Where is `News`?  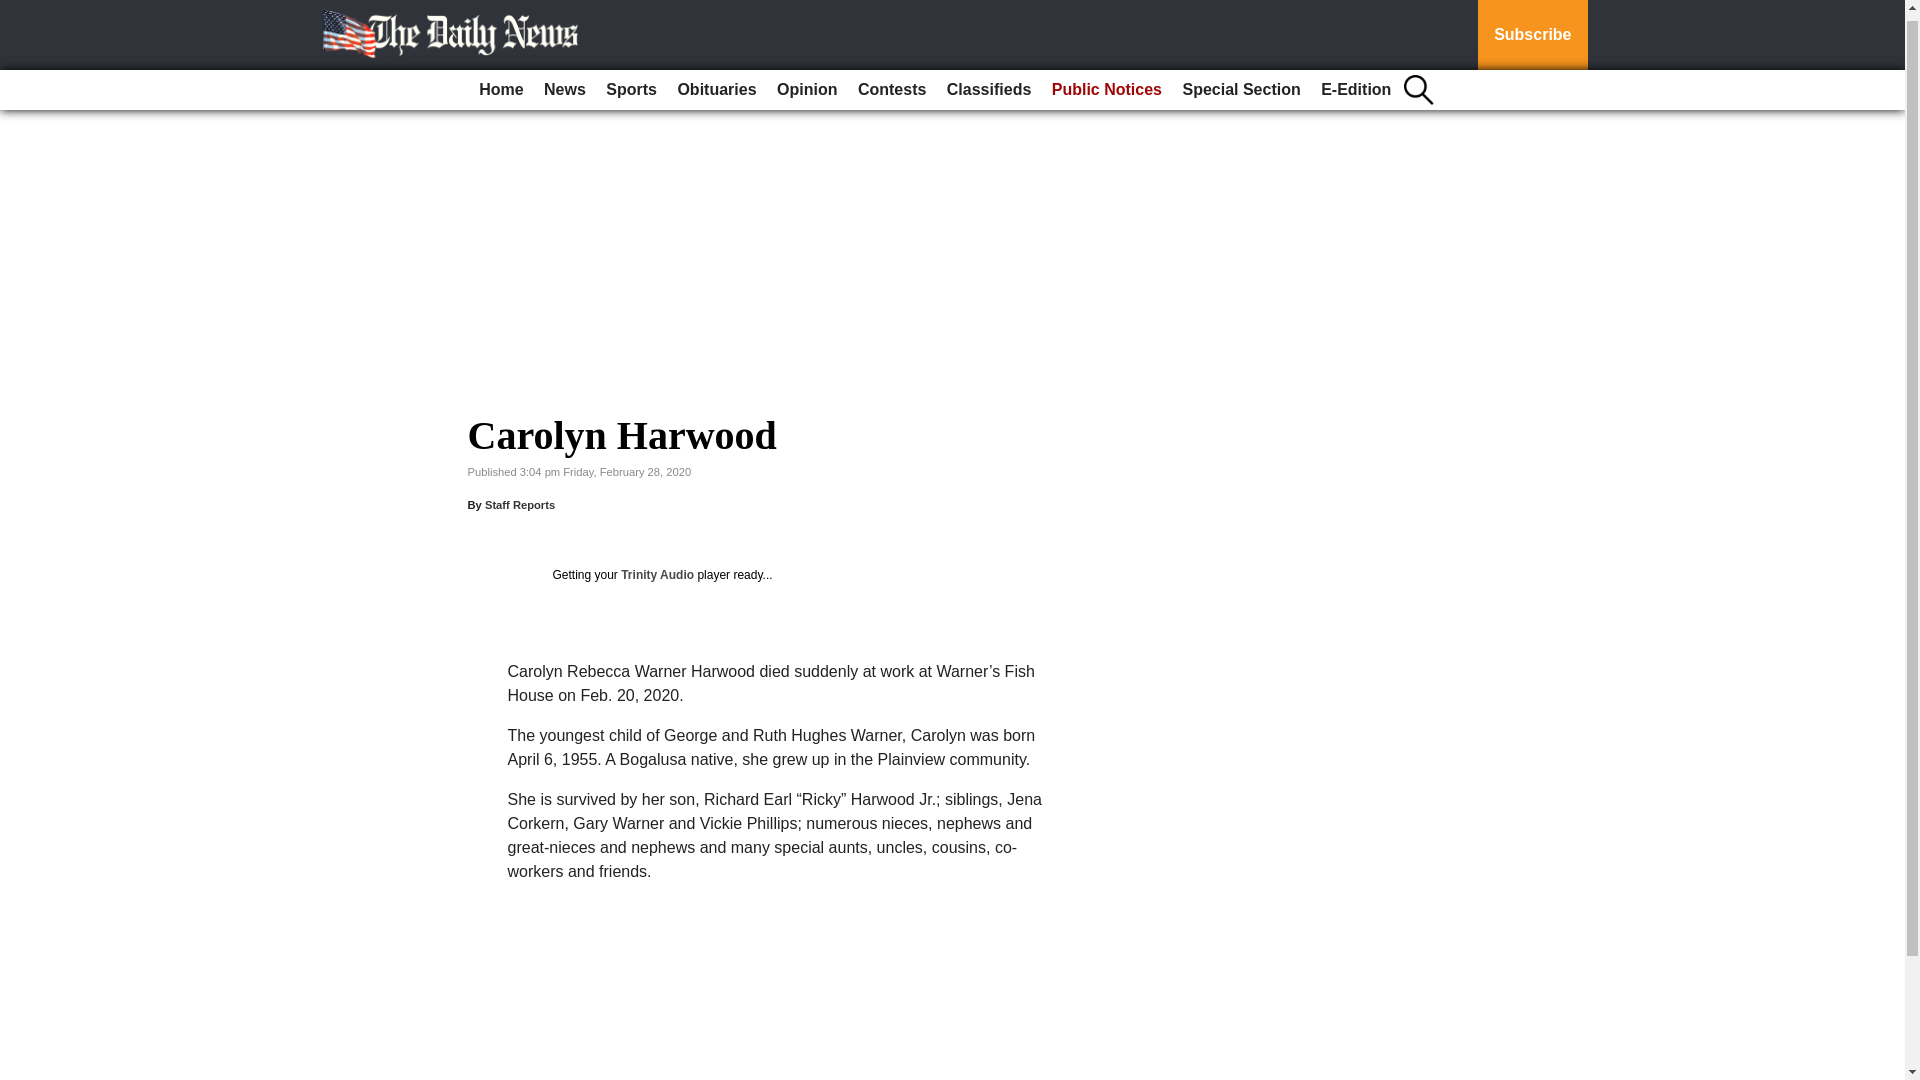 News is located at coordinates (564, 82).